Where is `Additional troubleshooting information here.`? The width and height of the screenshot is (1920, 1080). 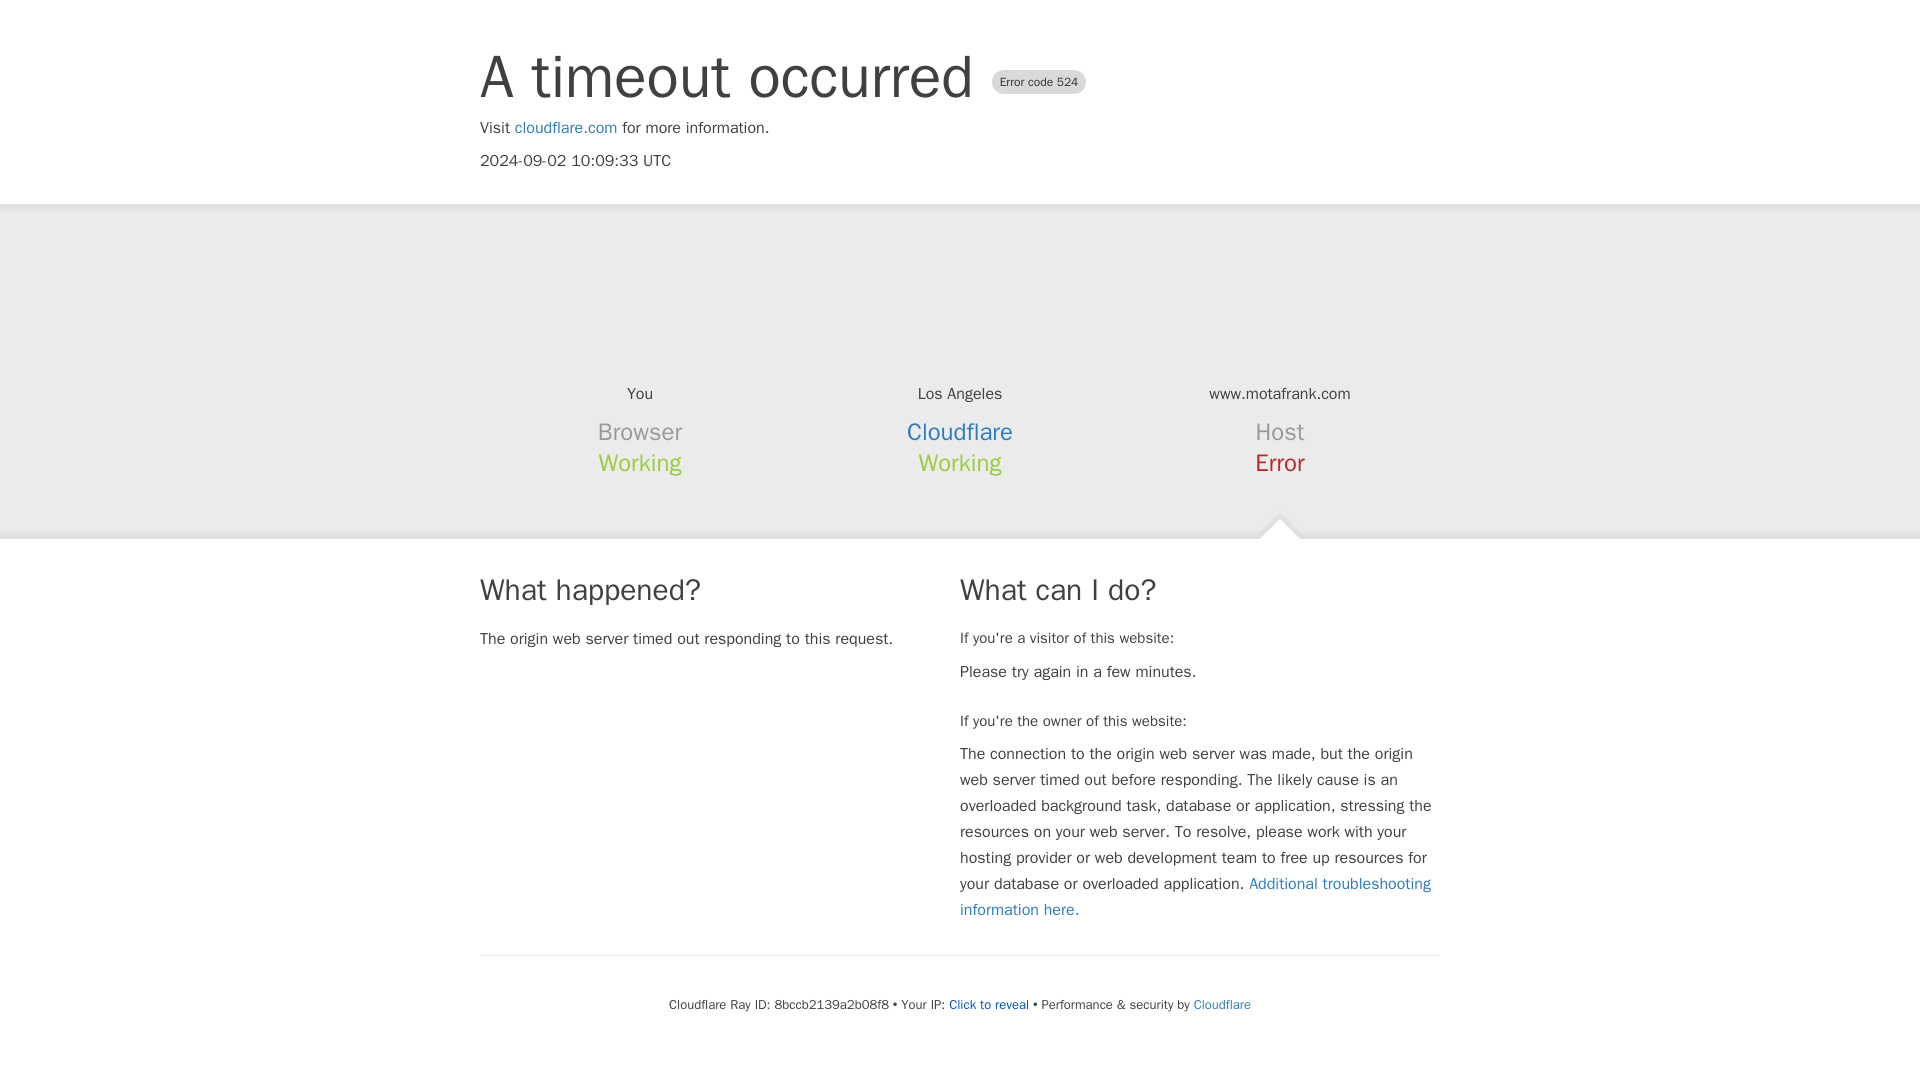
Additional troubleshooting information here. is located at coordinates (1195, 896).